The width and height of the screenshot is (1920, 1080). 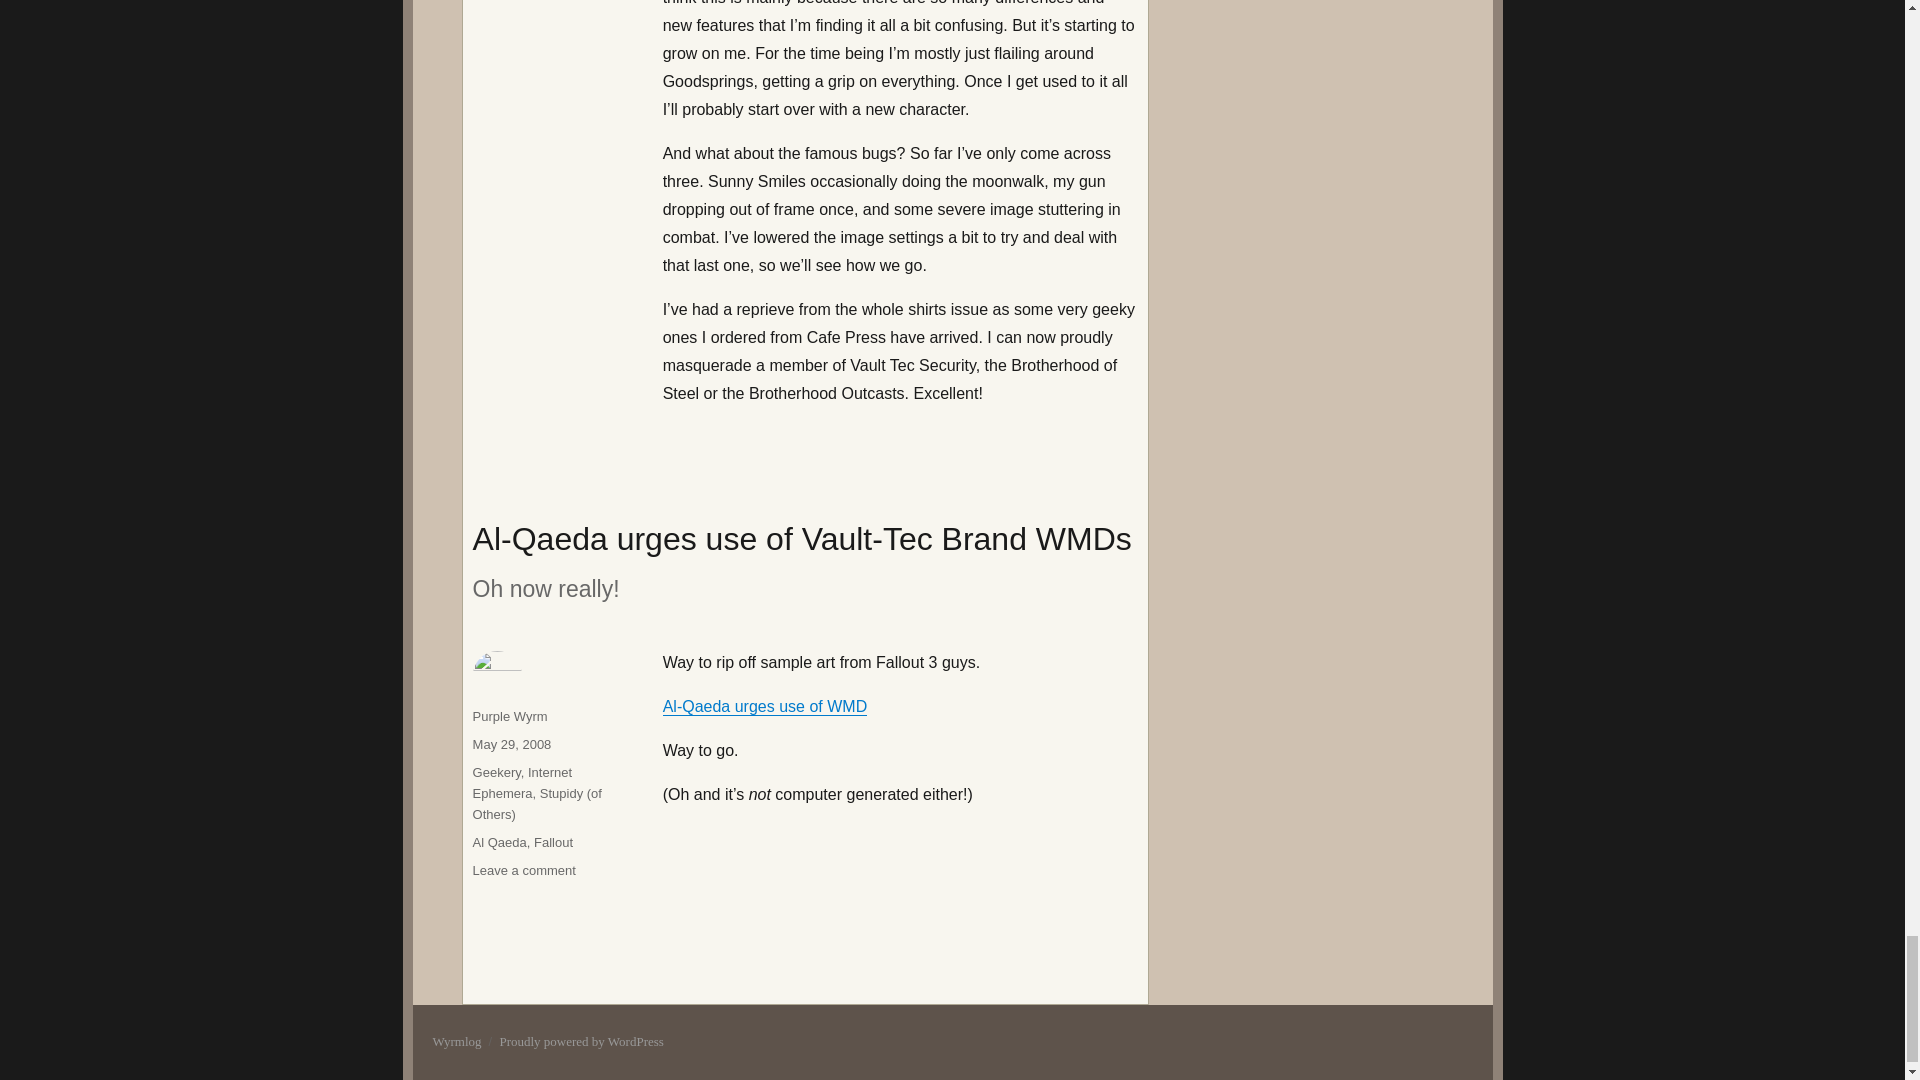 I want to click on Al-Qaeda urges use of WMD, so click(x=764, y=706).